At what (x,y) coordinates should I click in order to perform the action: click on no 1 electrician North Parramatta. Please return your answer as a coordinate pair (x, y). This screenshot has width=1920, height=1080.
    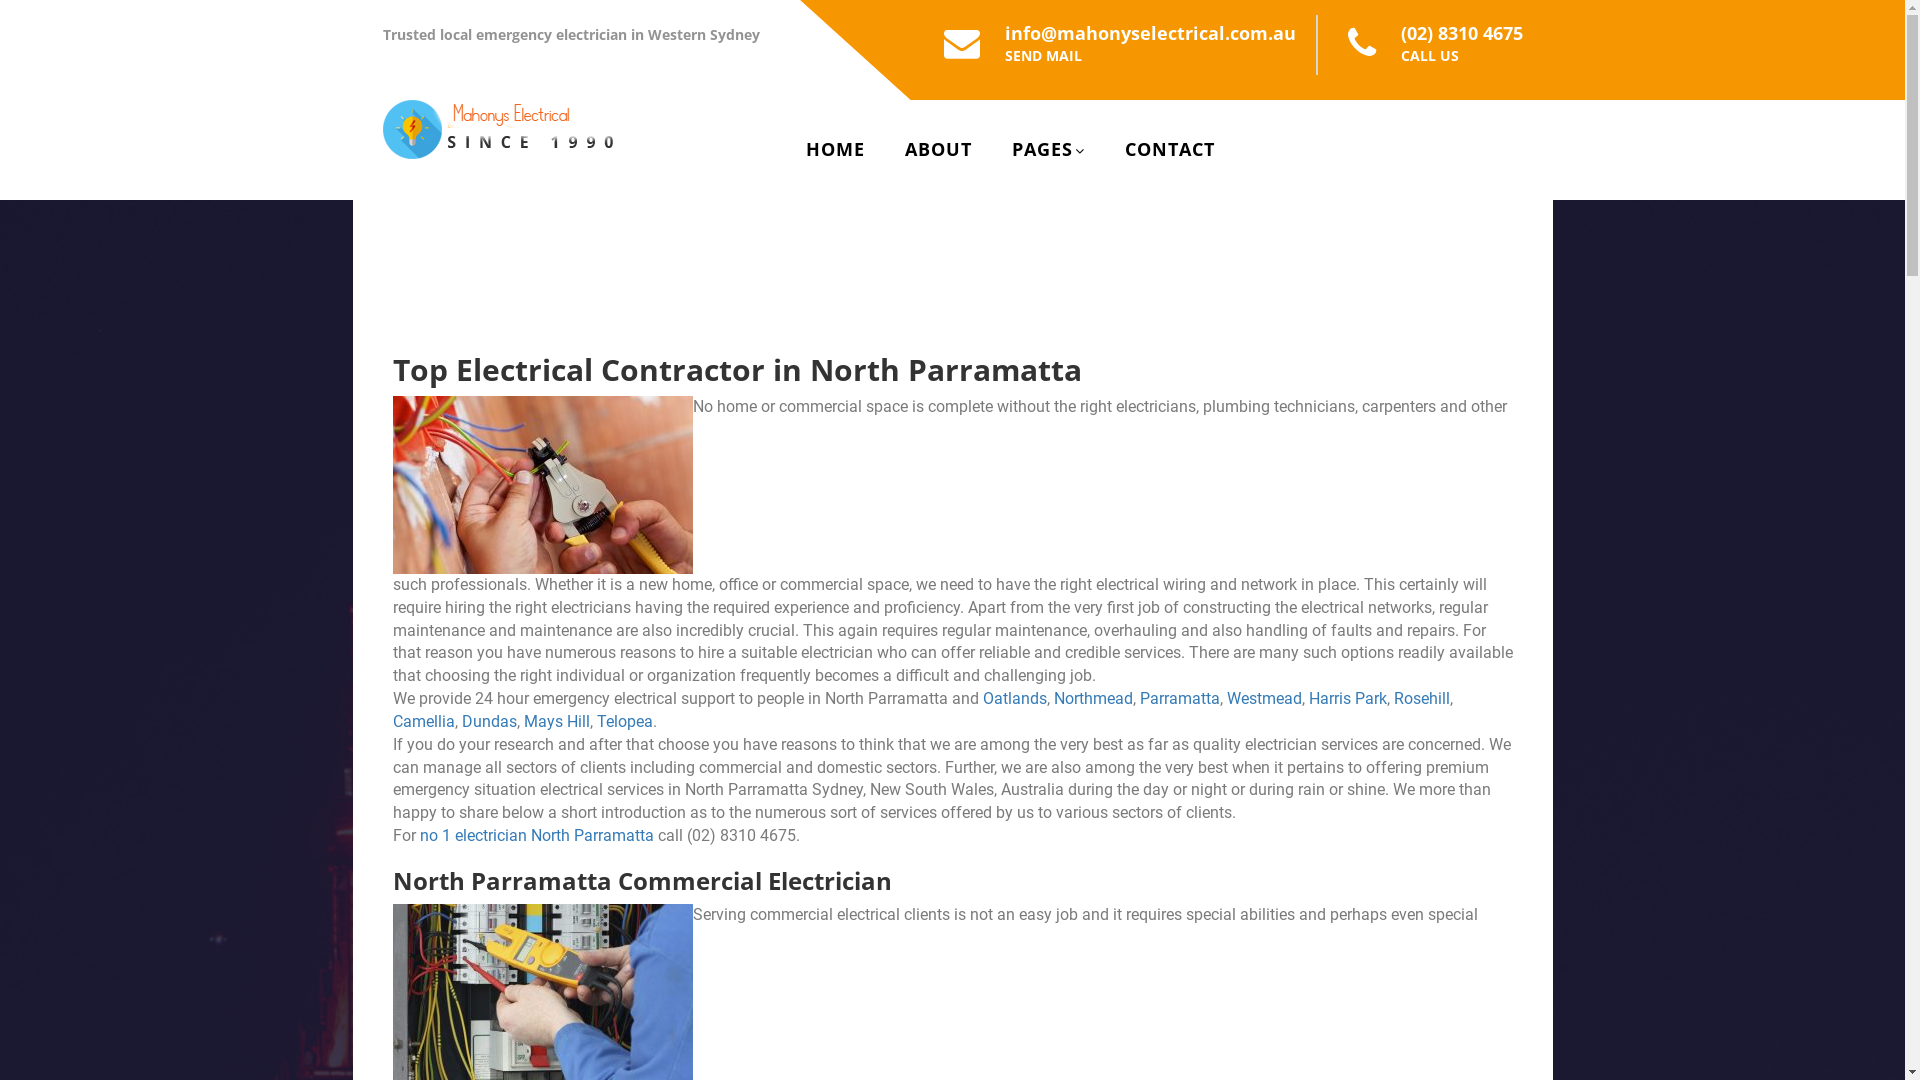
    Looking at the image, I should click on (537, 836).